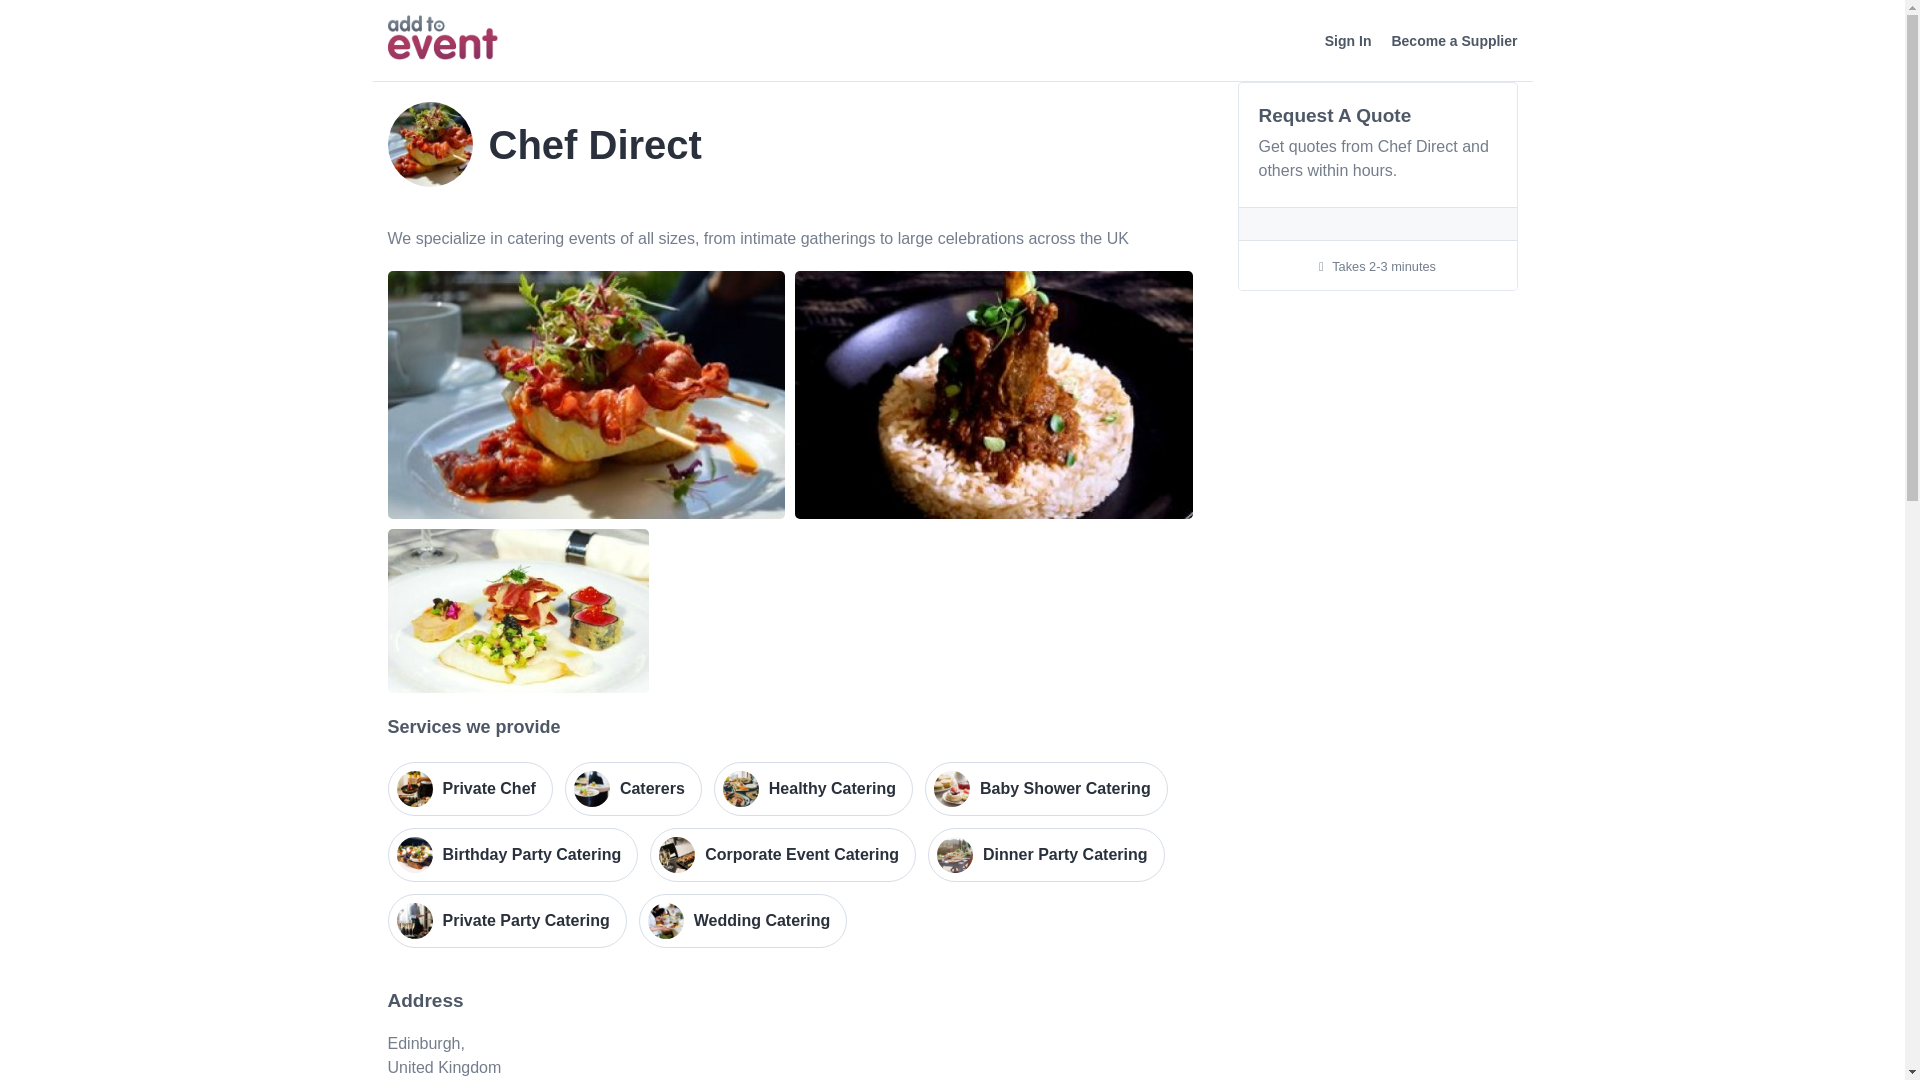 This screenshot has width=1920, height=1080. Describe the element at coordinates (442, 38) in the screenshot. I see `Home` at that location.